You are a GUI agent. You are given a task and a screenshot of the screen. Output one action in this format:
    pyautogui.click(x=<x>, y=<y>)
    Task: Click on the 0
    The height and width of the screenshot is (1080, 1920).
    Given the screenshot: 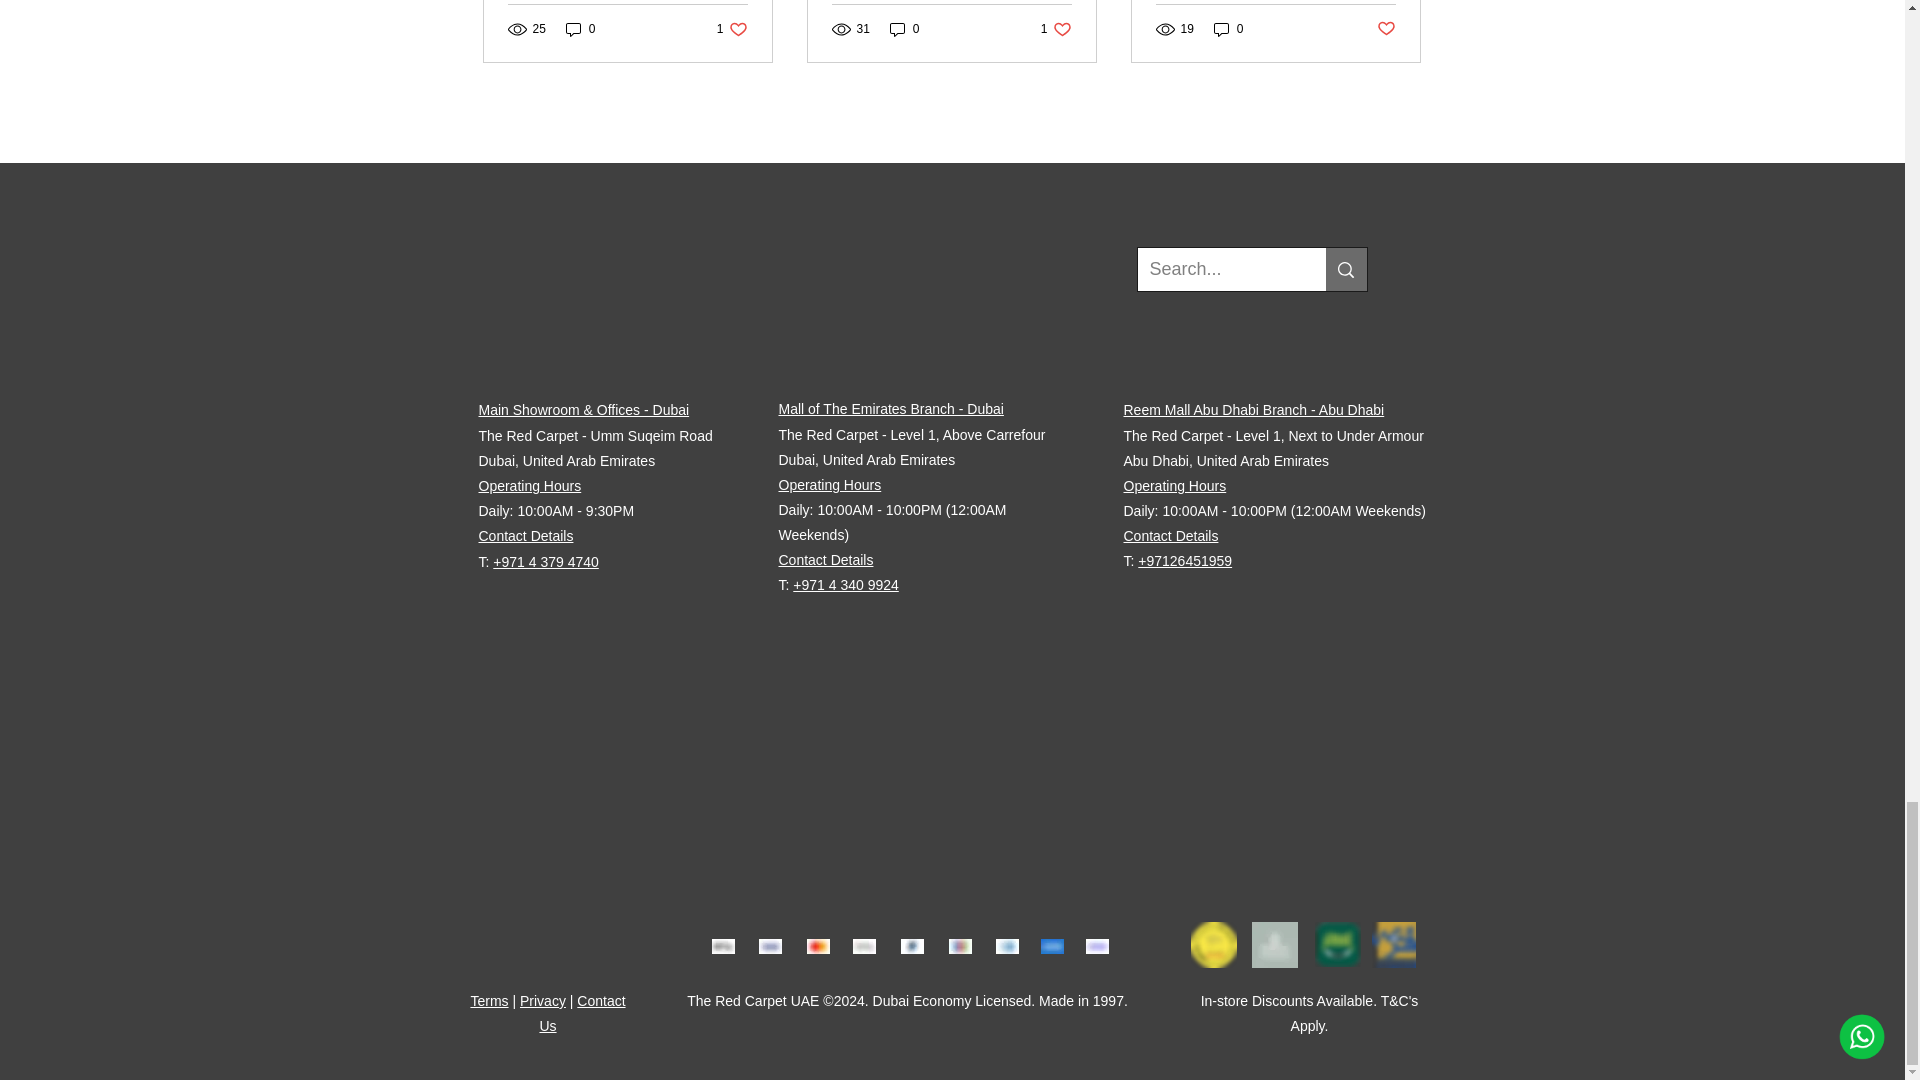 What is the action you would take?
    pyautogui.click(x=732, y=29)
    